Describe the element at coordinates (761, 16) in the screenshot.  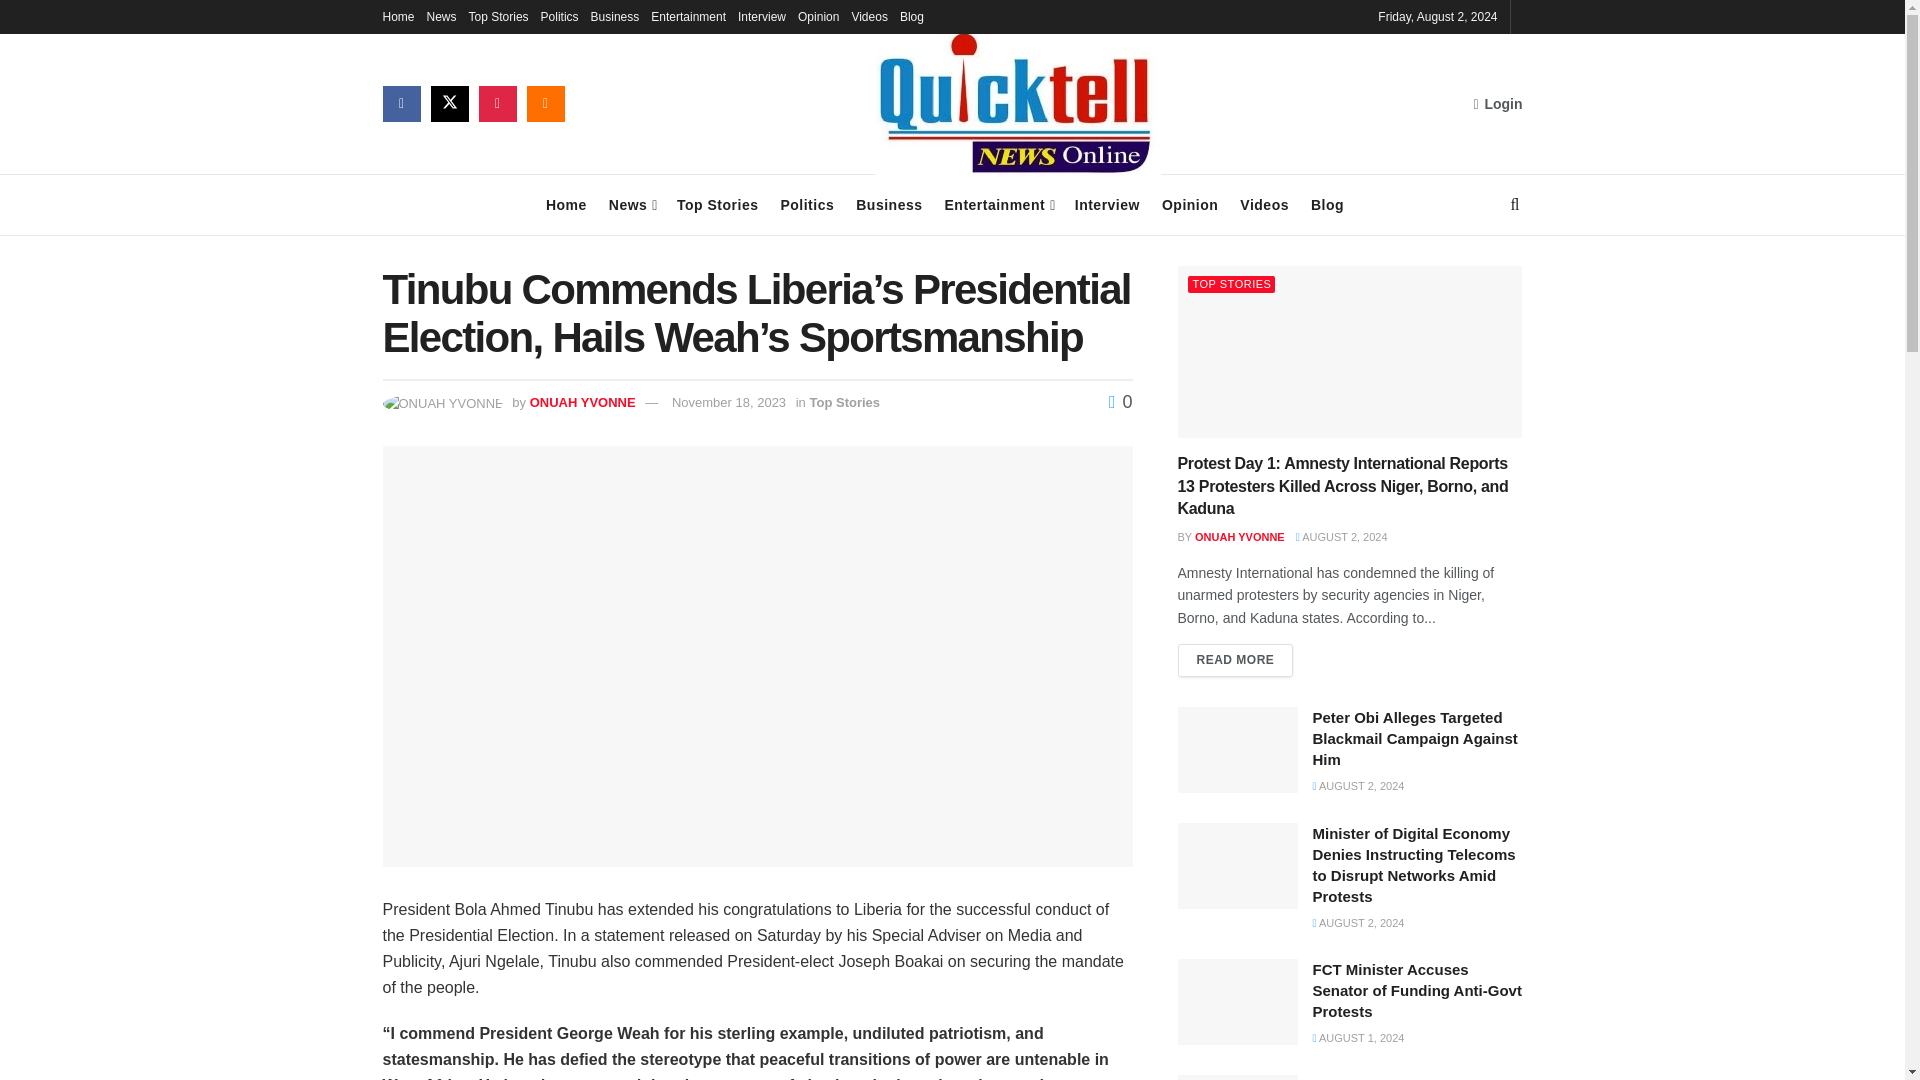
I see `Interview` at that location.